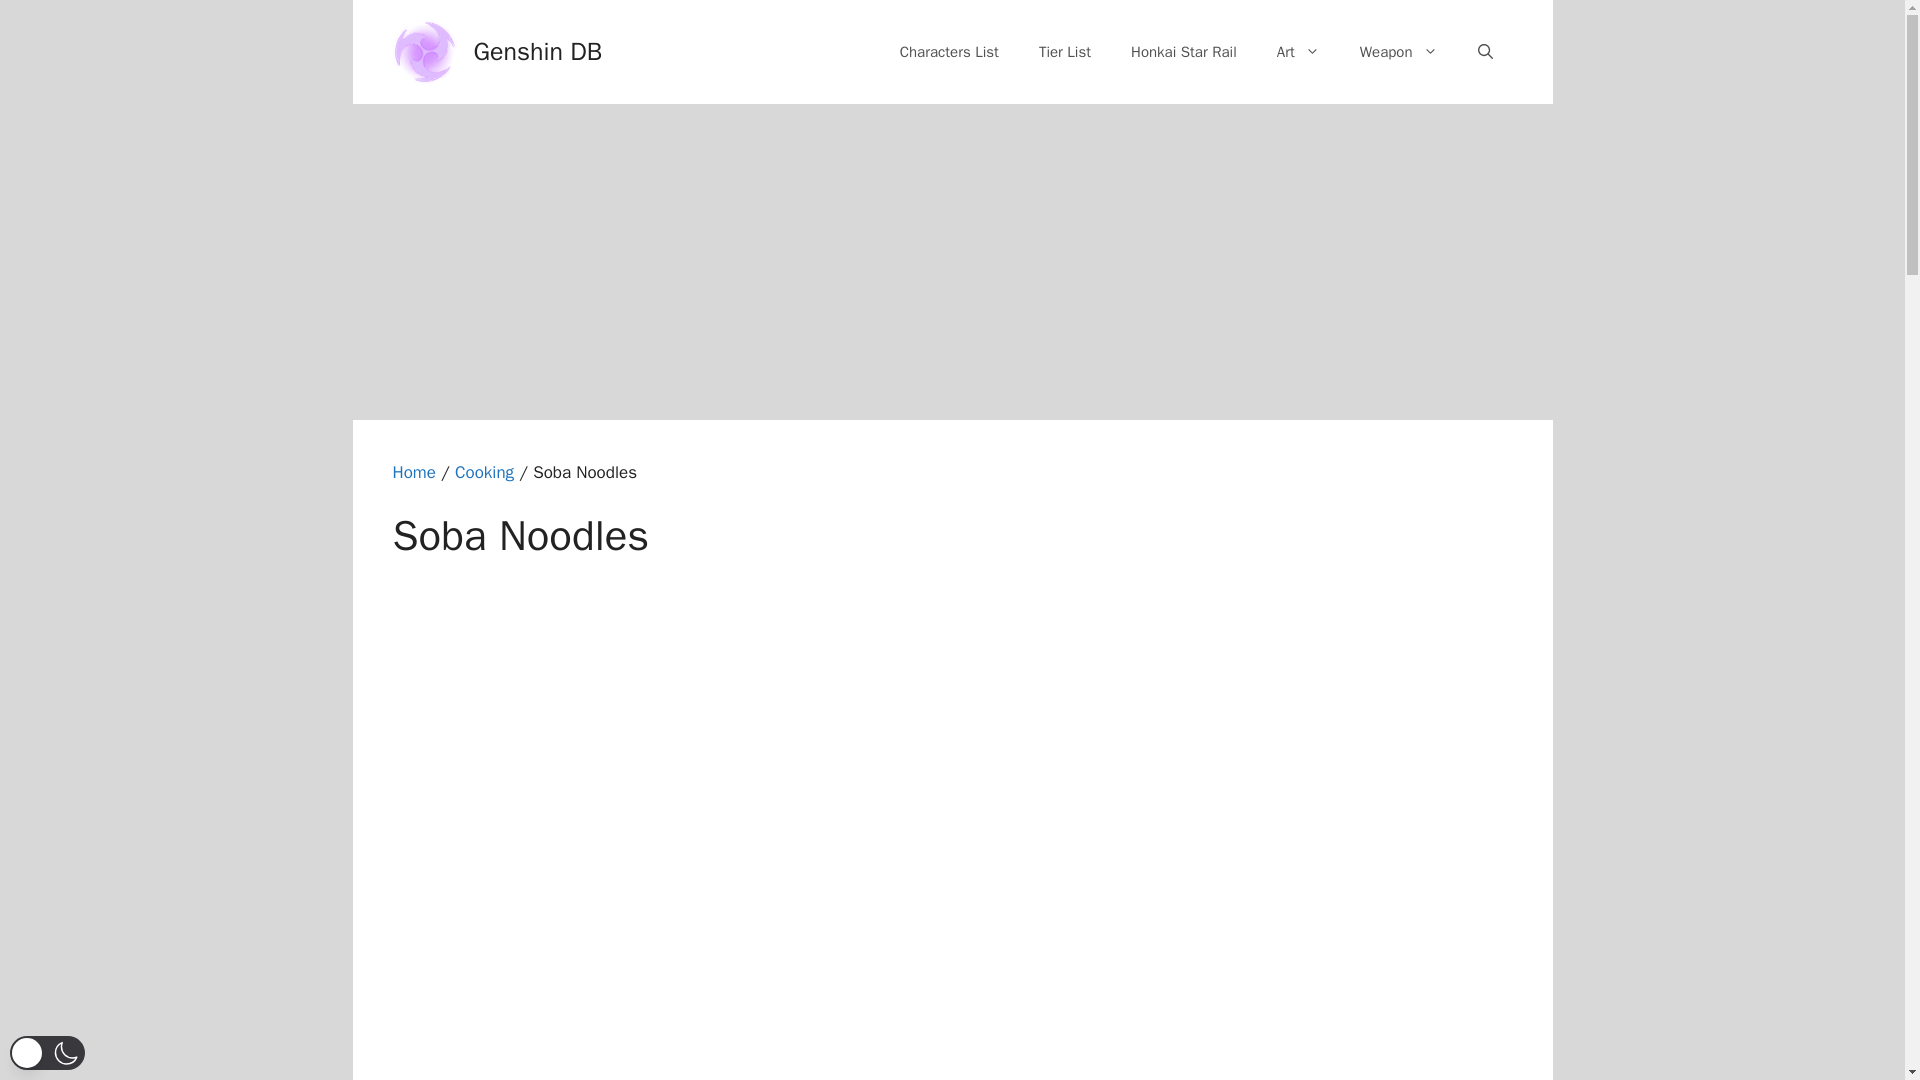 Image resolution: width=1920 pixels, height=1080 pixels. What do you see at coordinates (1398, 52) in the screenshot?
I see `Weapon` at bounding box center [1398, 52].